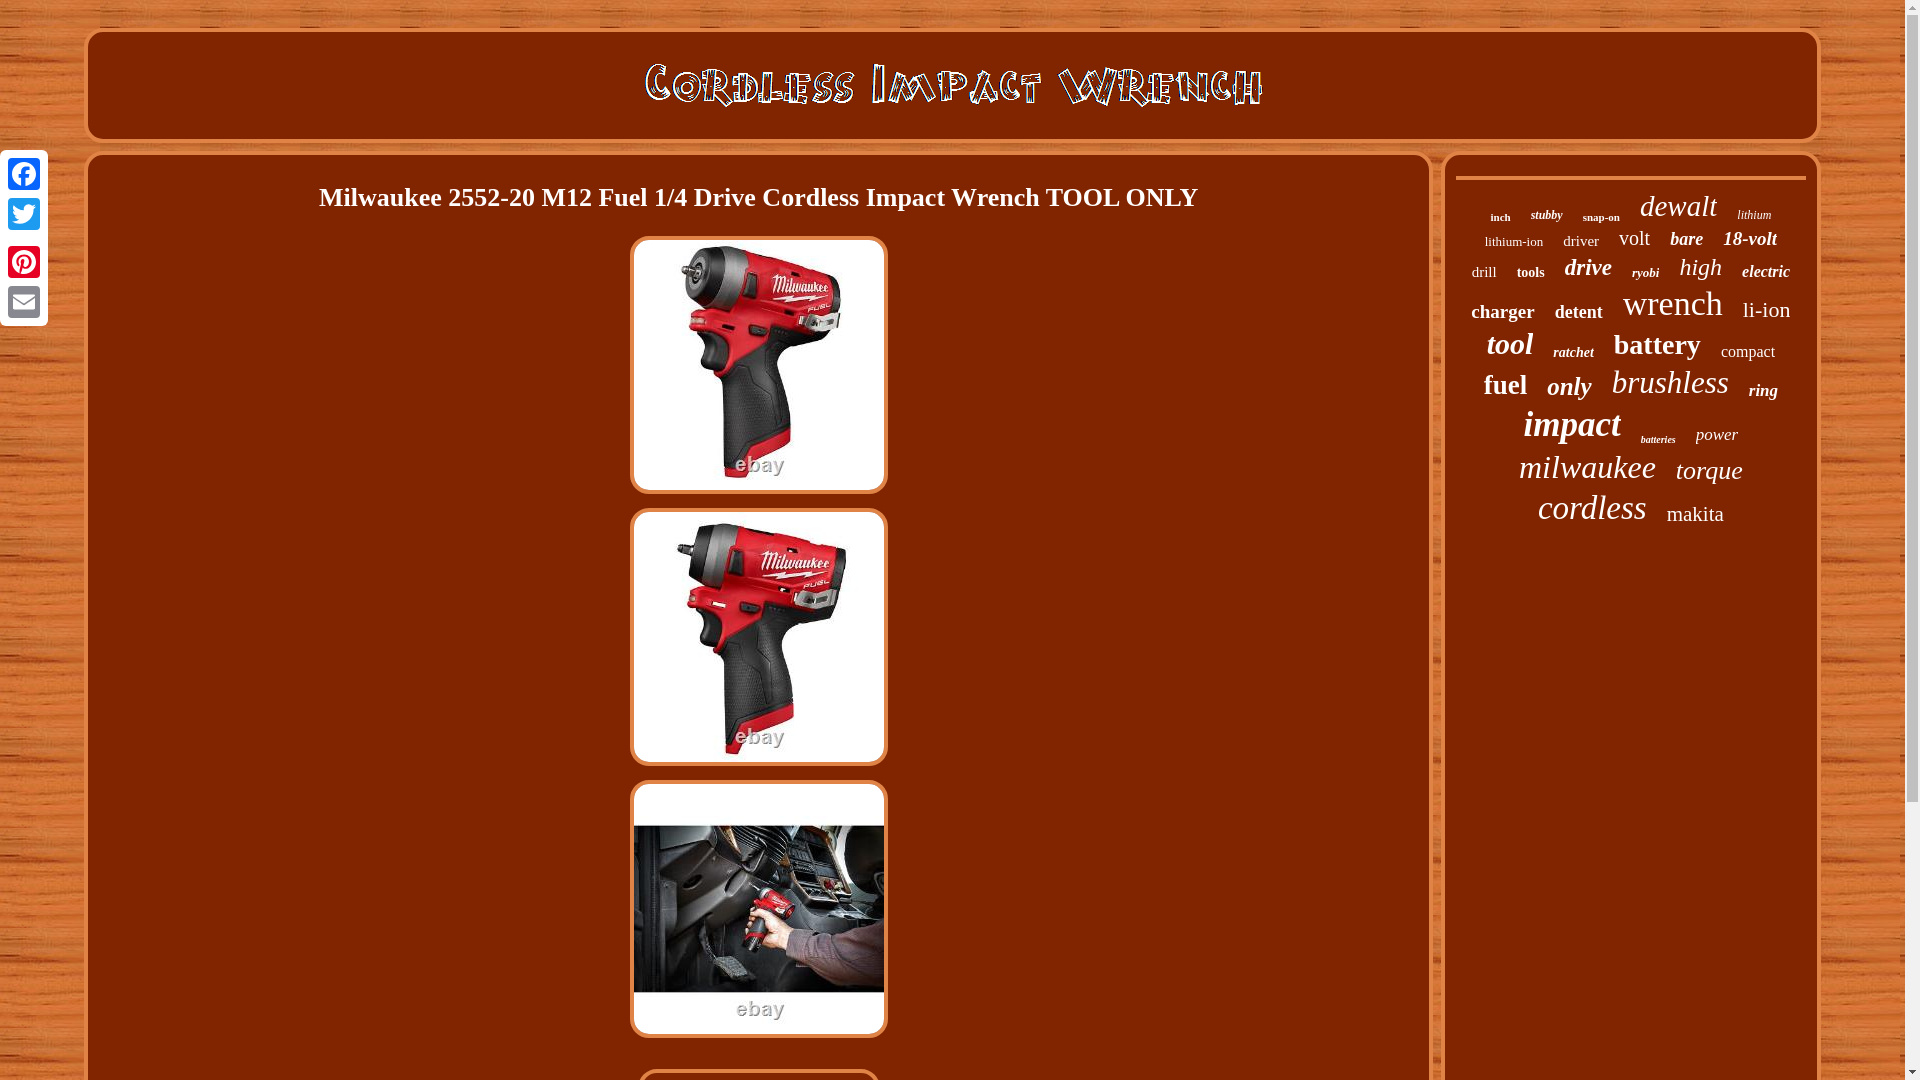 This screenshot has height=1080, width=1920. Describe the element at coordinates (1484, 272) in the screenshot. I see `drill` at that location.